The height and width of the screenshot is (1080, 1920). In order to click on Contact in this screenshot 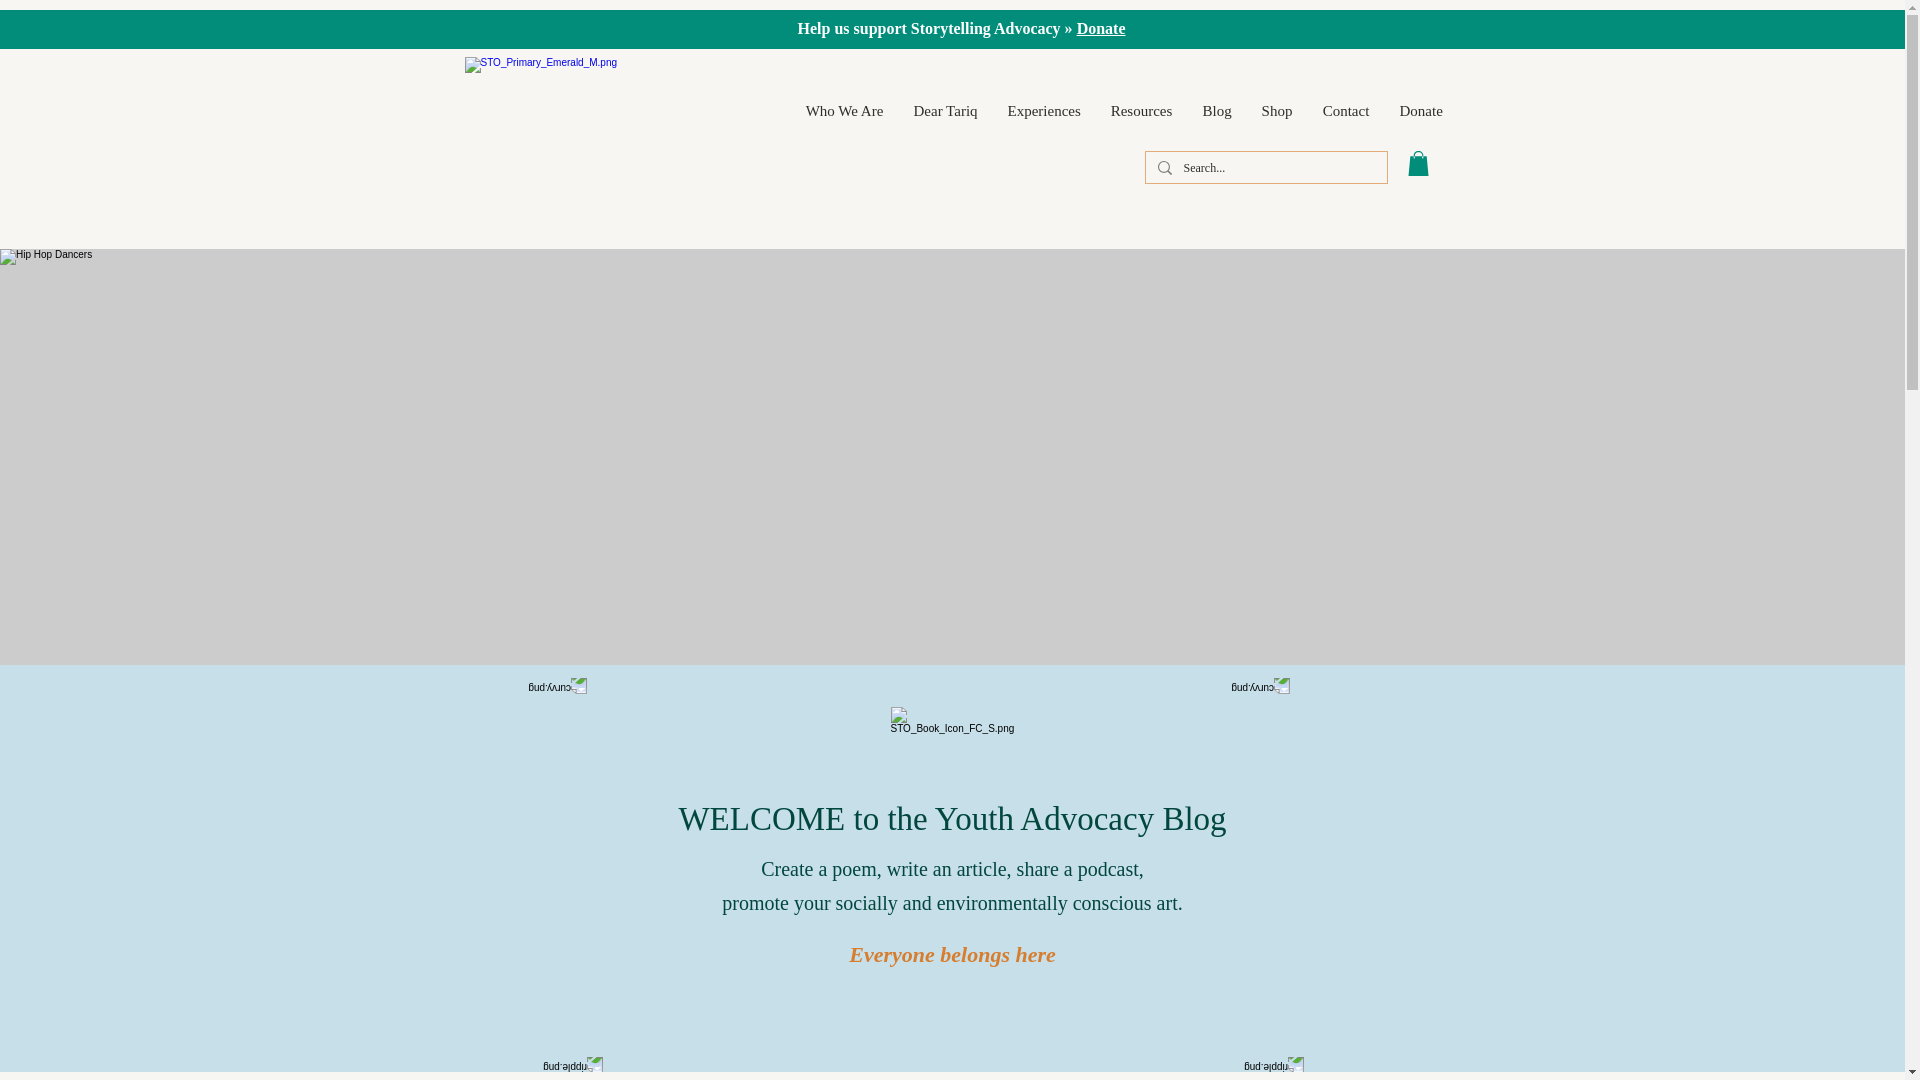, I will do `click(1346, 111)`.